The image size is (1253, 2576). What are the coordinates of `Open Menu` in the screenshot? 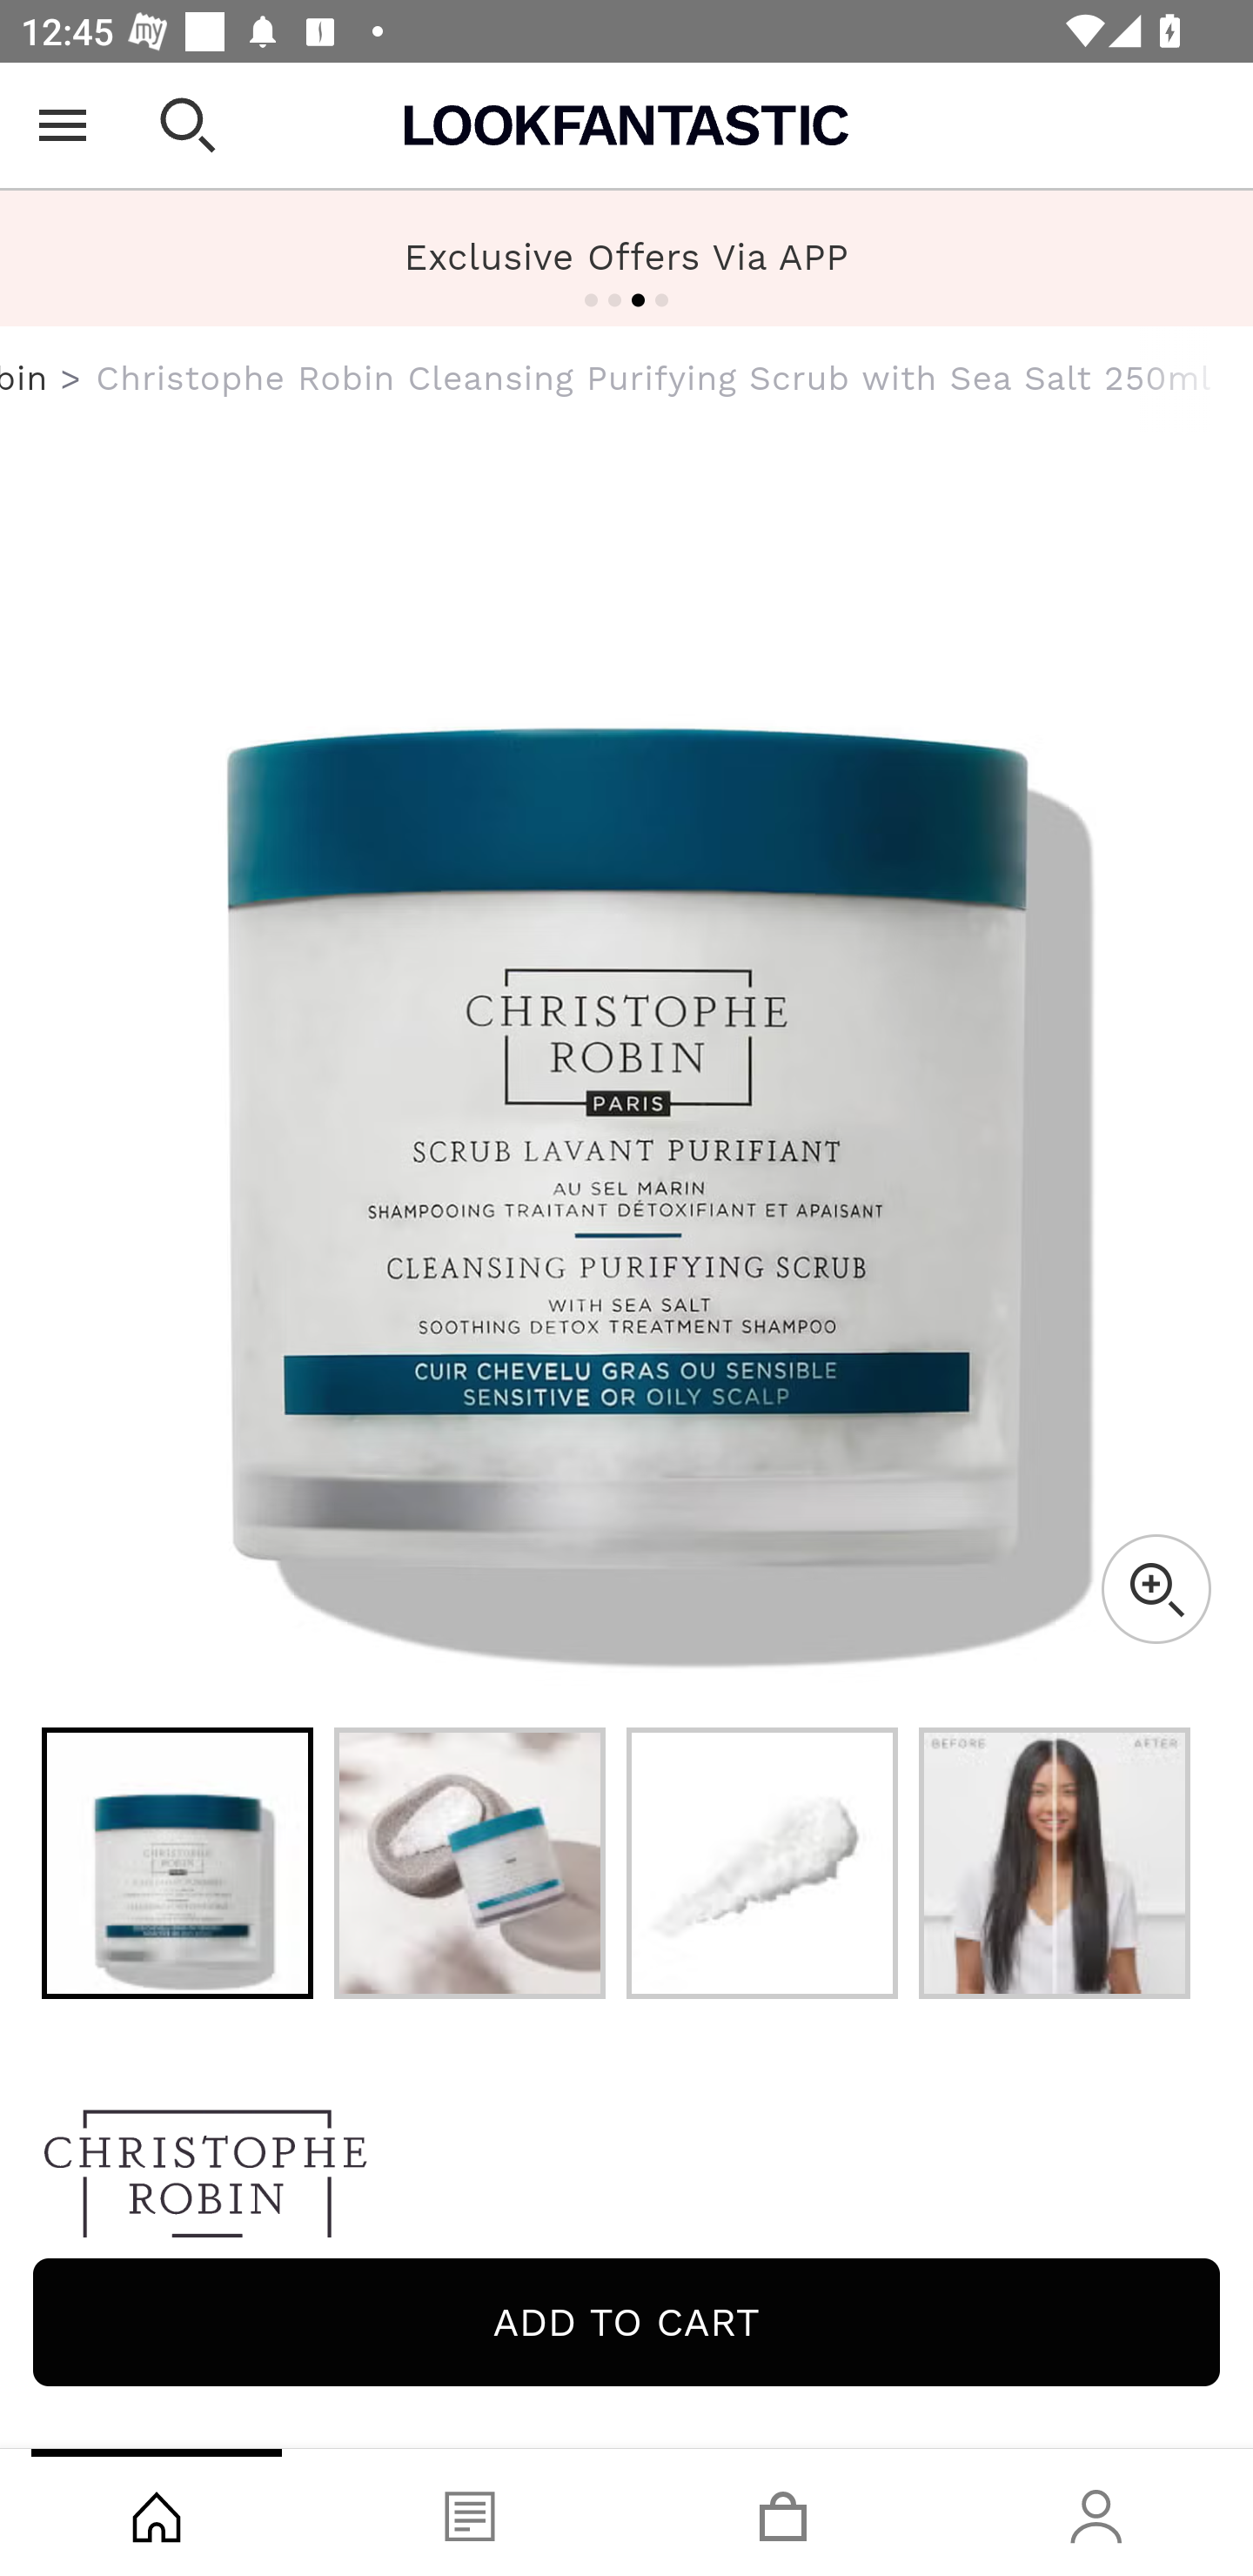 It's located at (63, 125).